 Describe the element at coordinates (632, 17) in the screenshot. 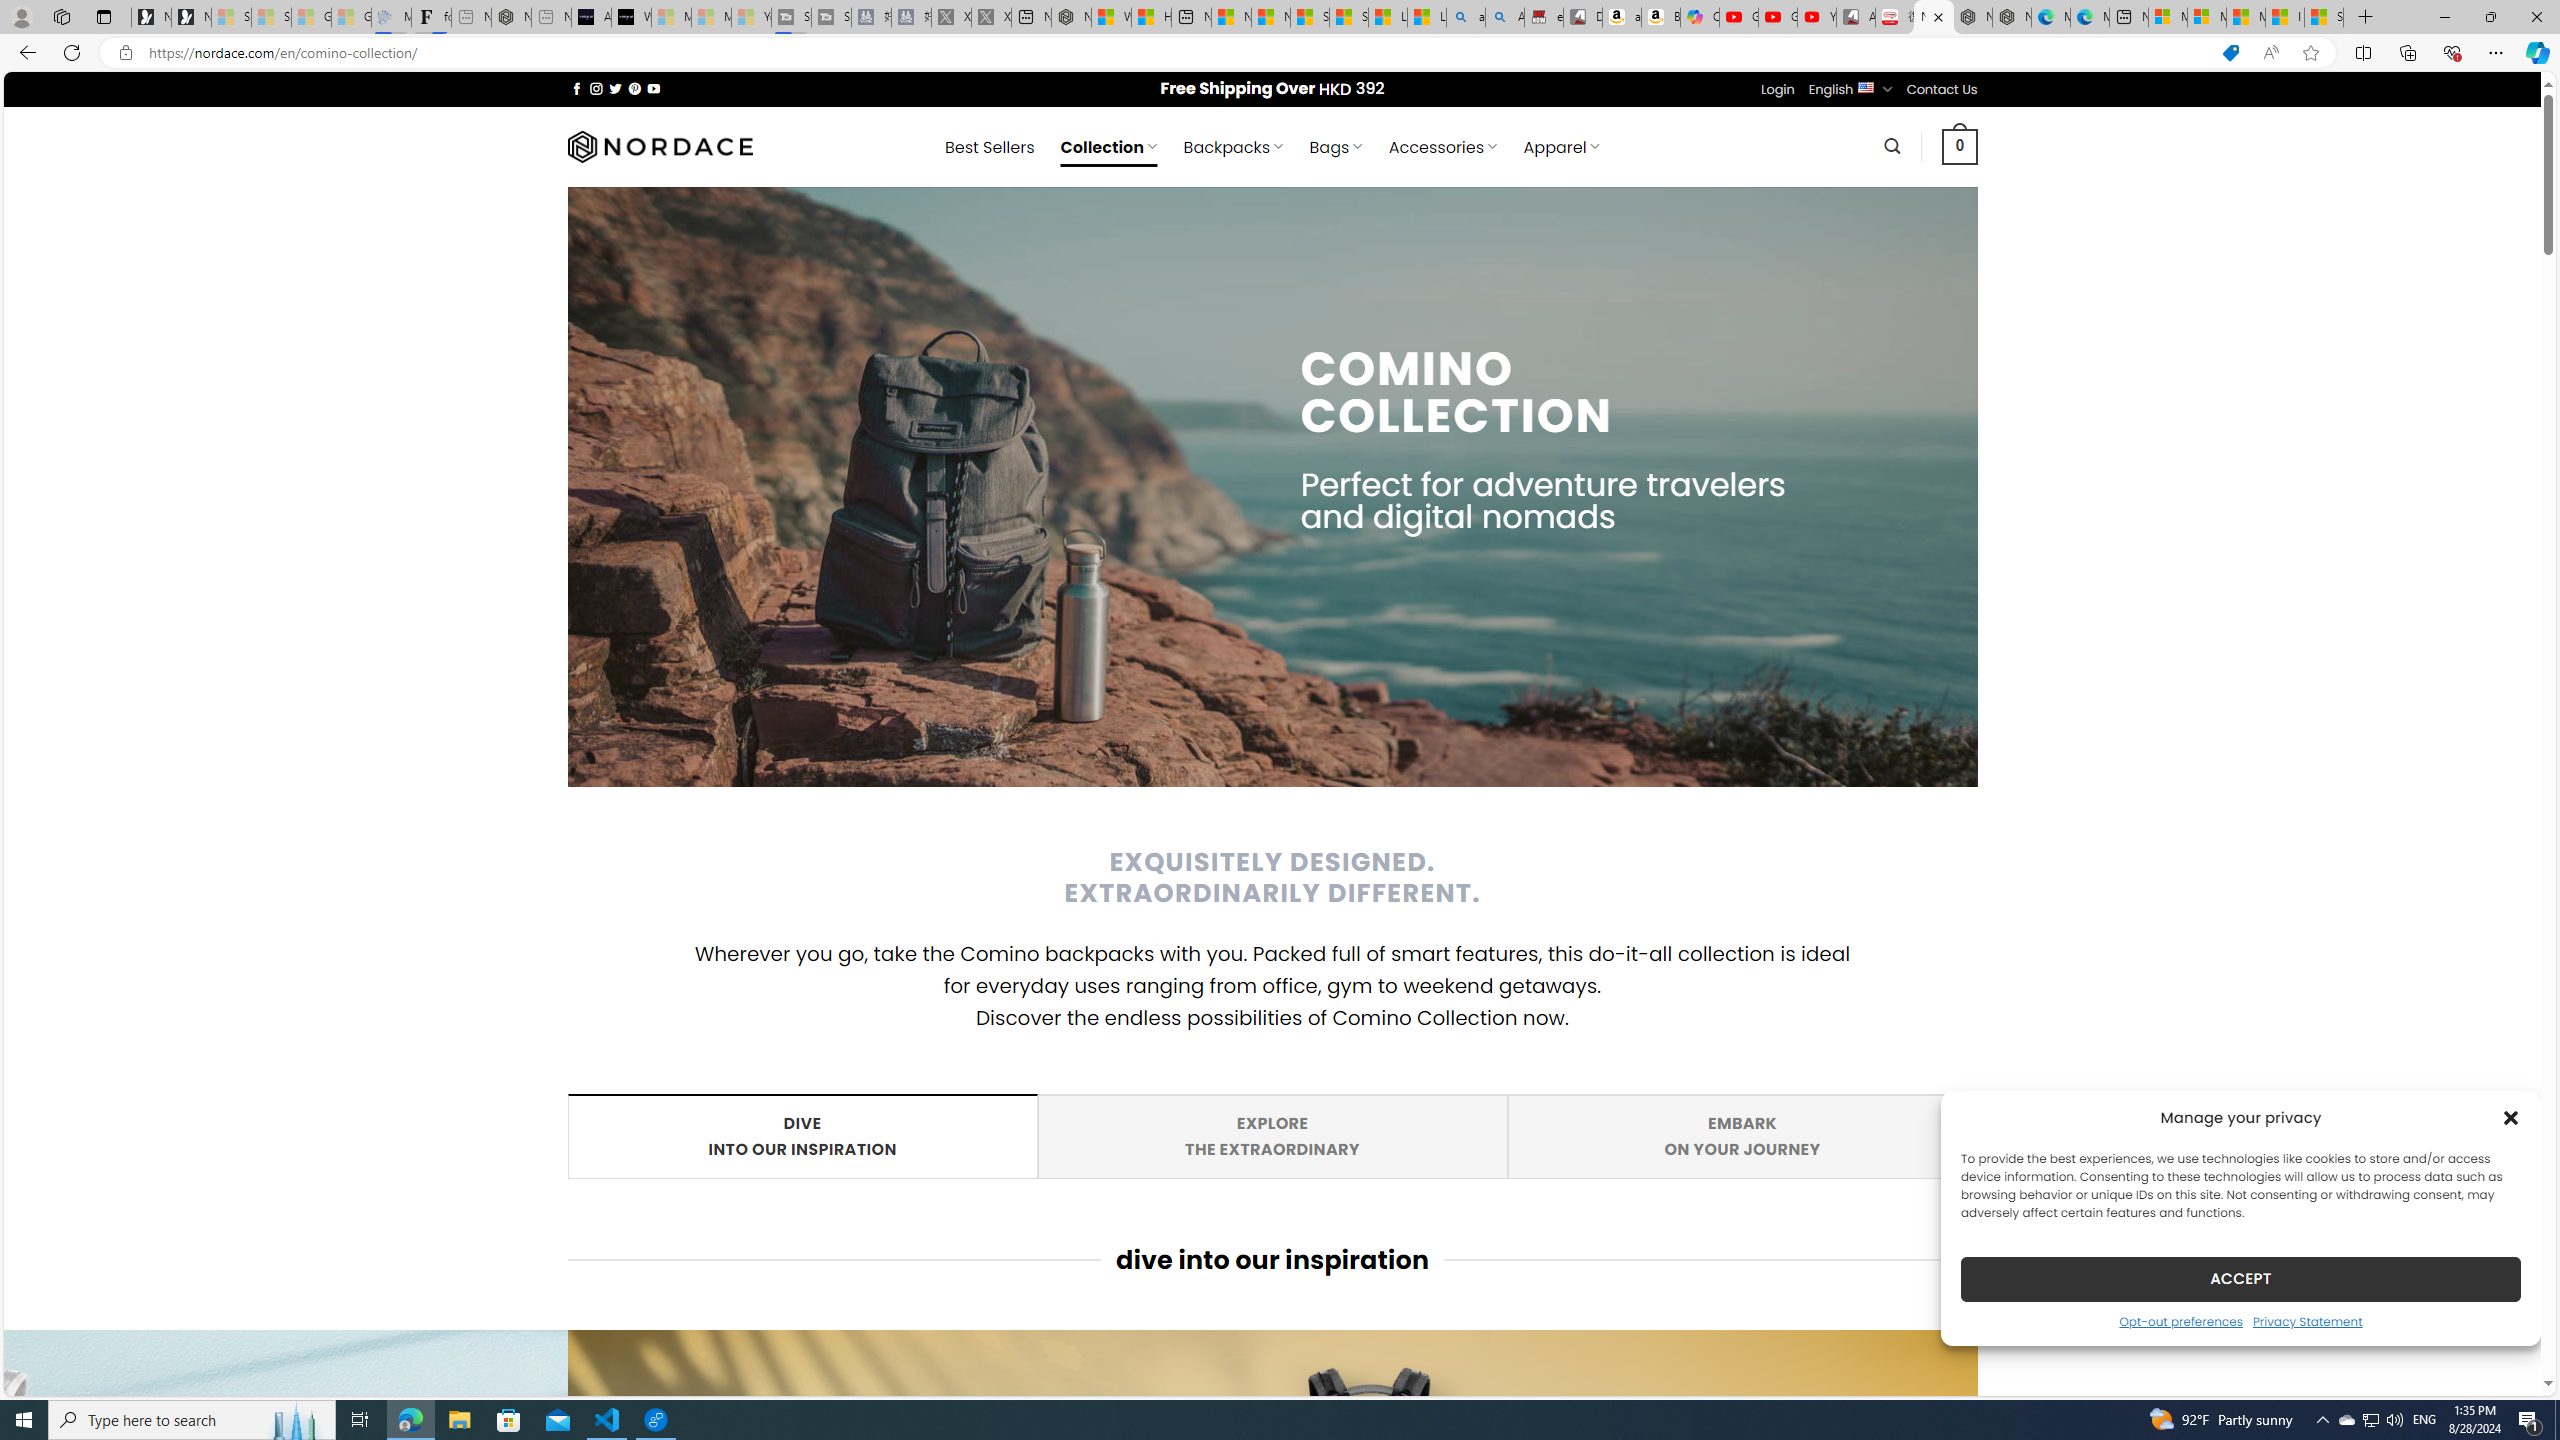

I see `What's the best AI voice generator? - voice.ai` at that location.